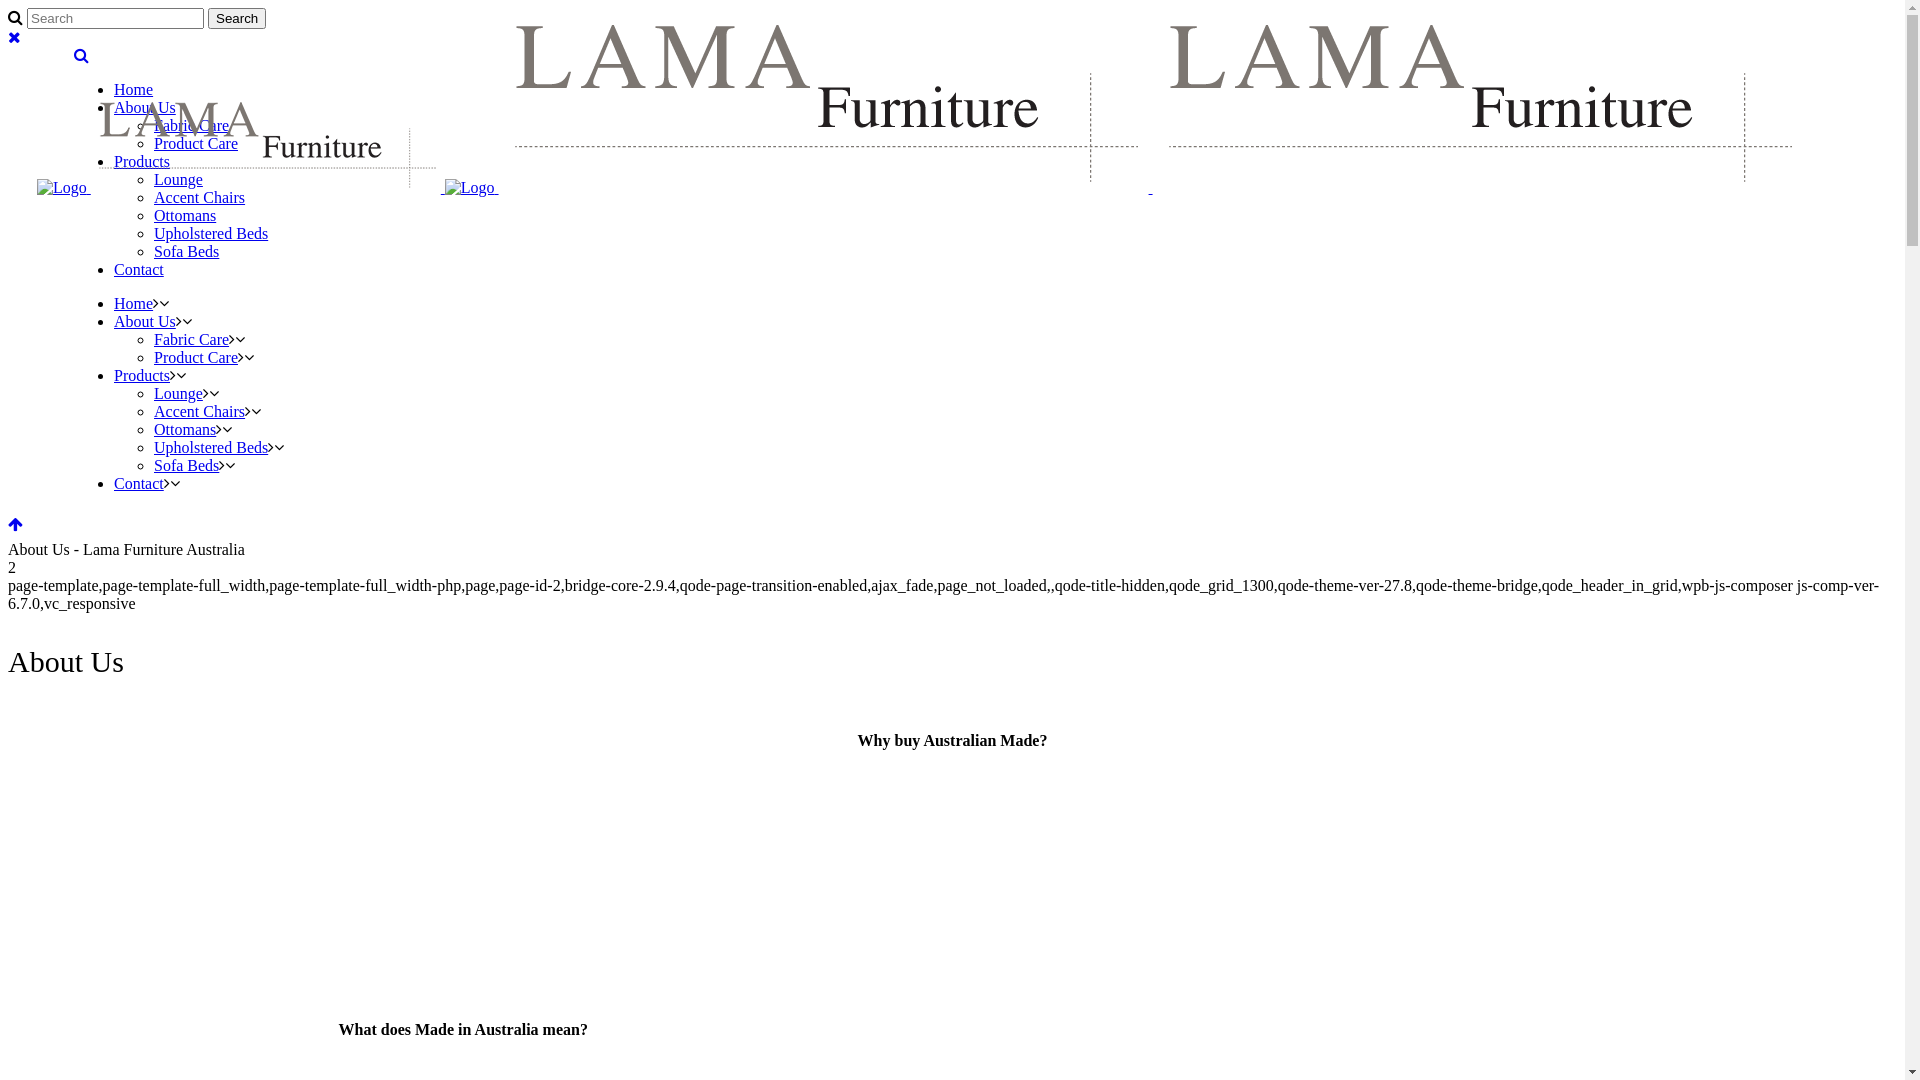 The width and height of the screenshot is (1920, 1080). What do you see at coordinates (196, 358) in the screenshot?
I see `Product Care` at bounding box center [196, 358].